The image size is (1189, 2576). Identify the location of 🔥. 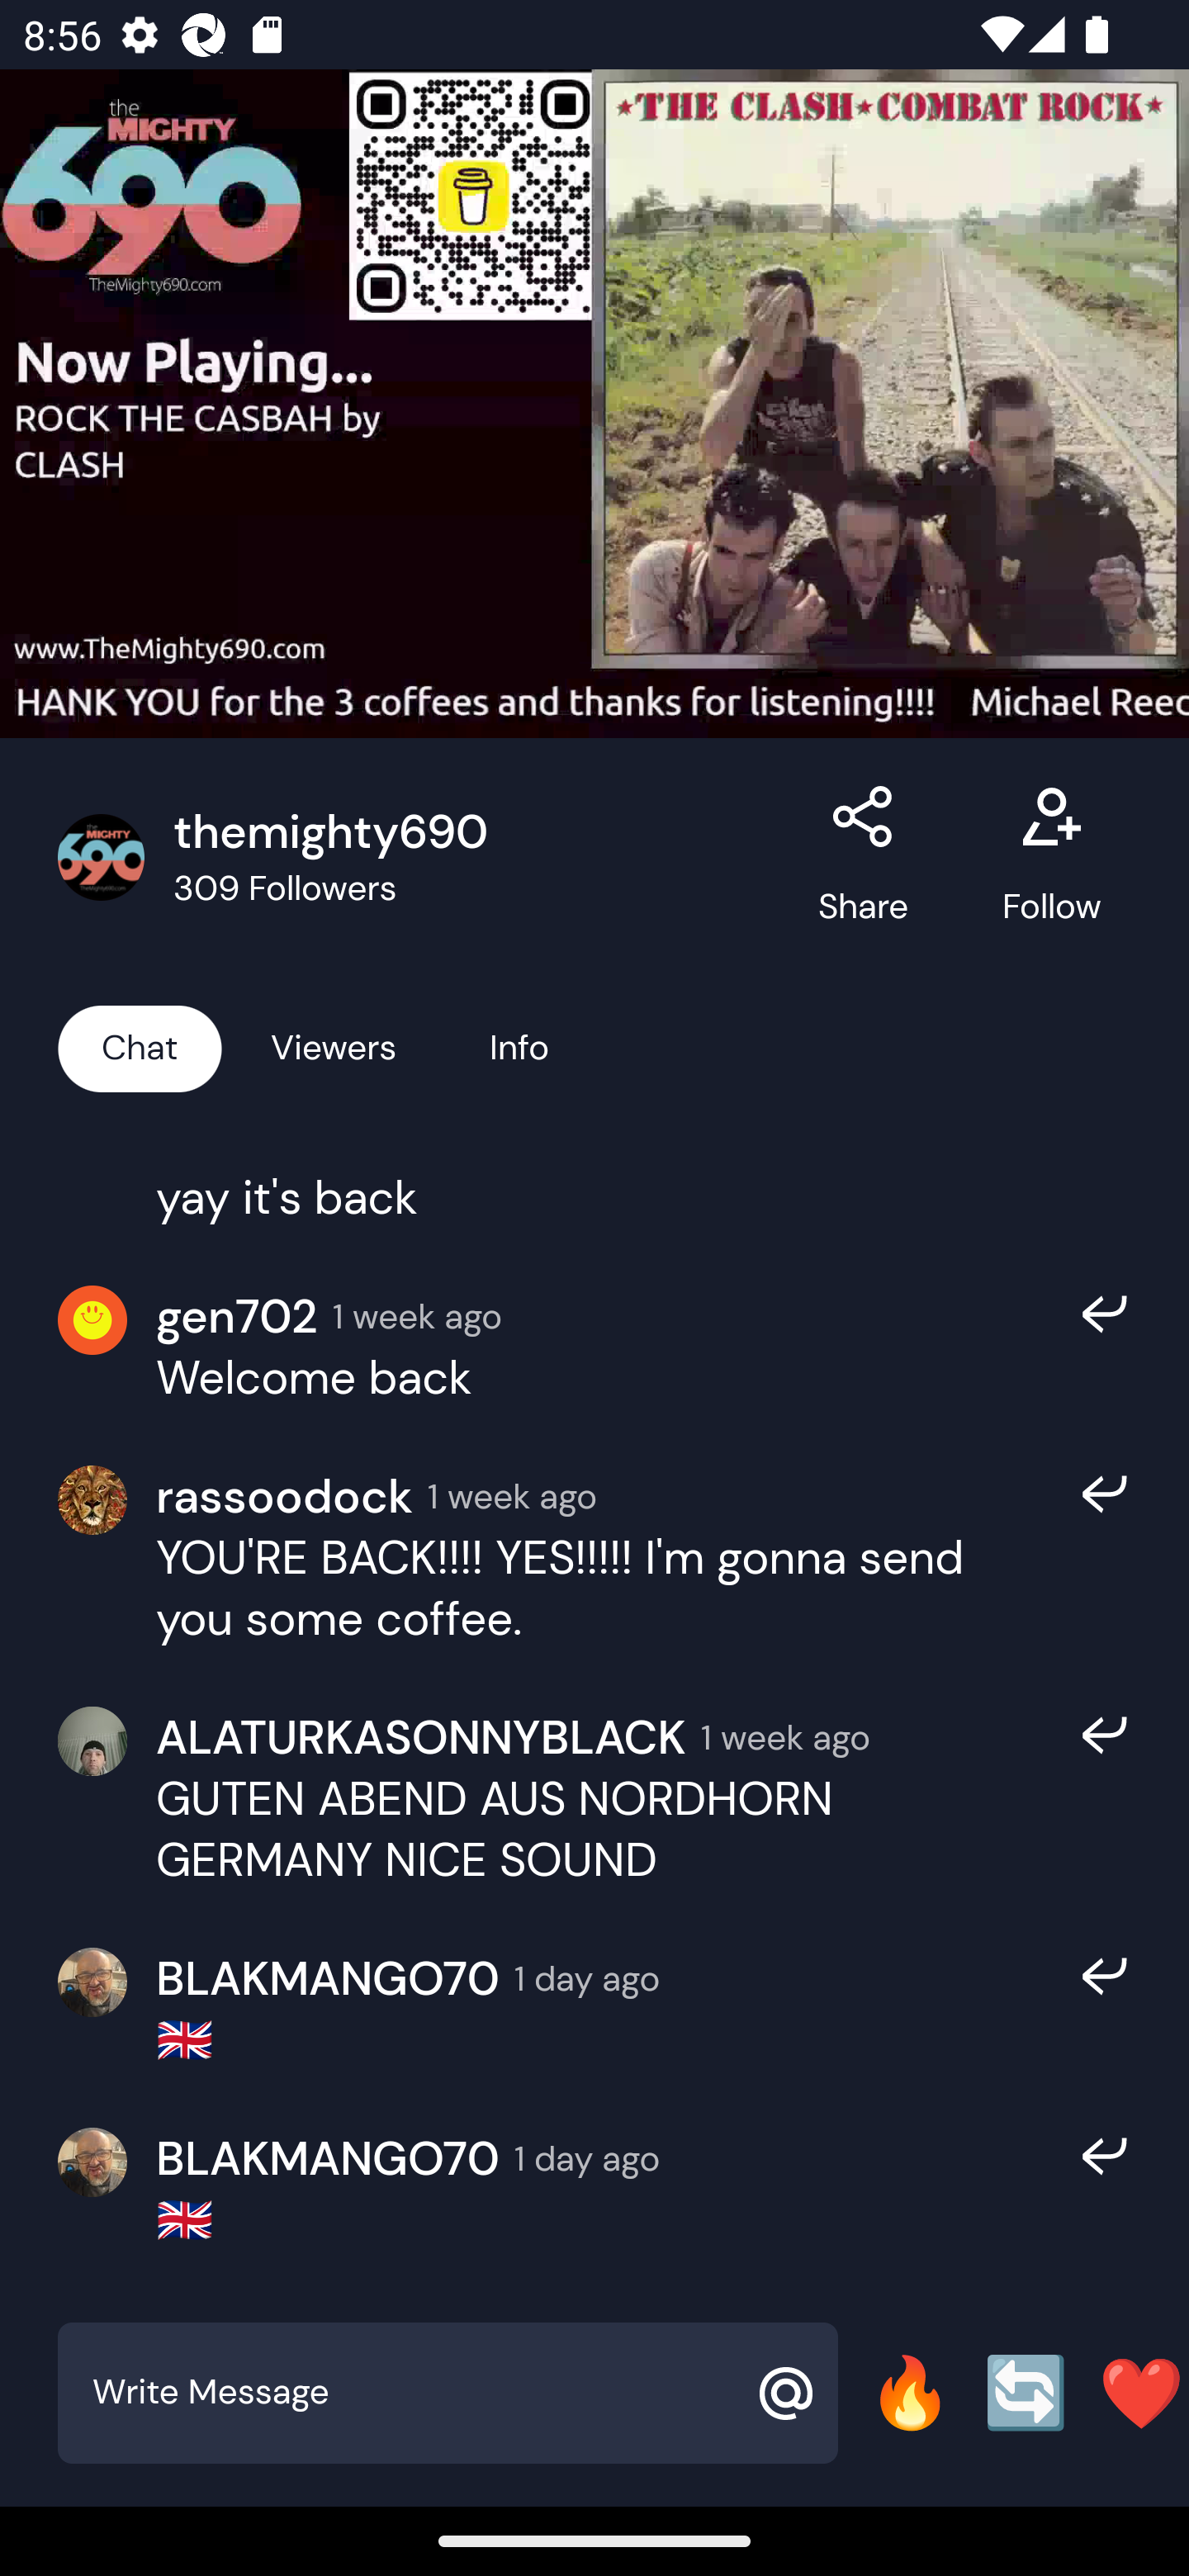
(910, 2393).